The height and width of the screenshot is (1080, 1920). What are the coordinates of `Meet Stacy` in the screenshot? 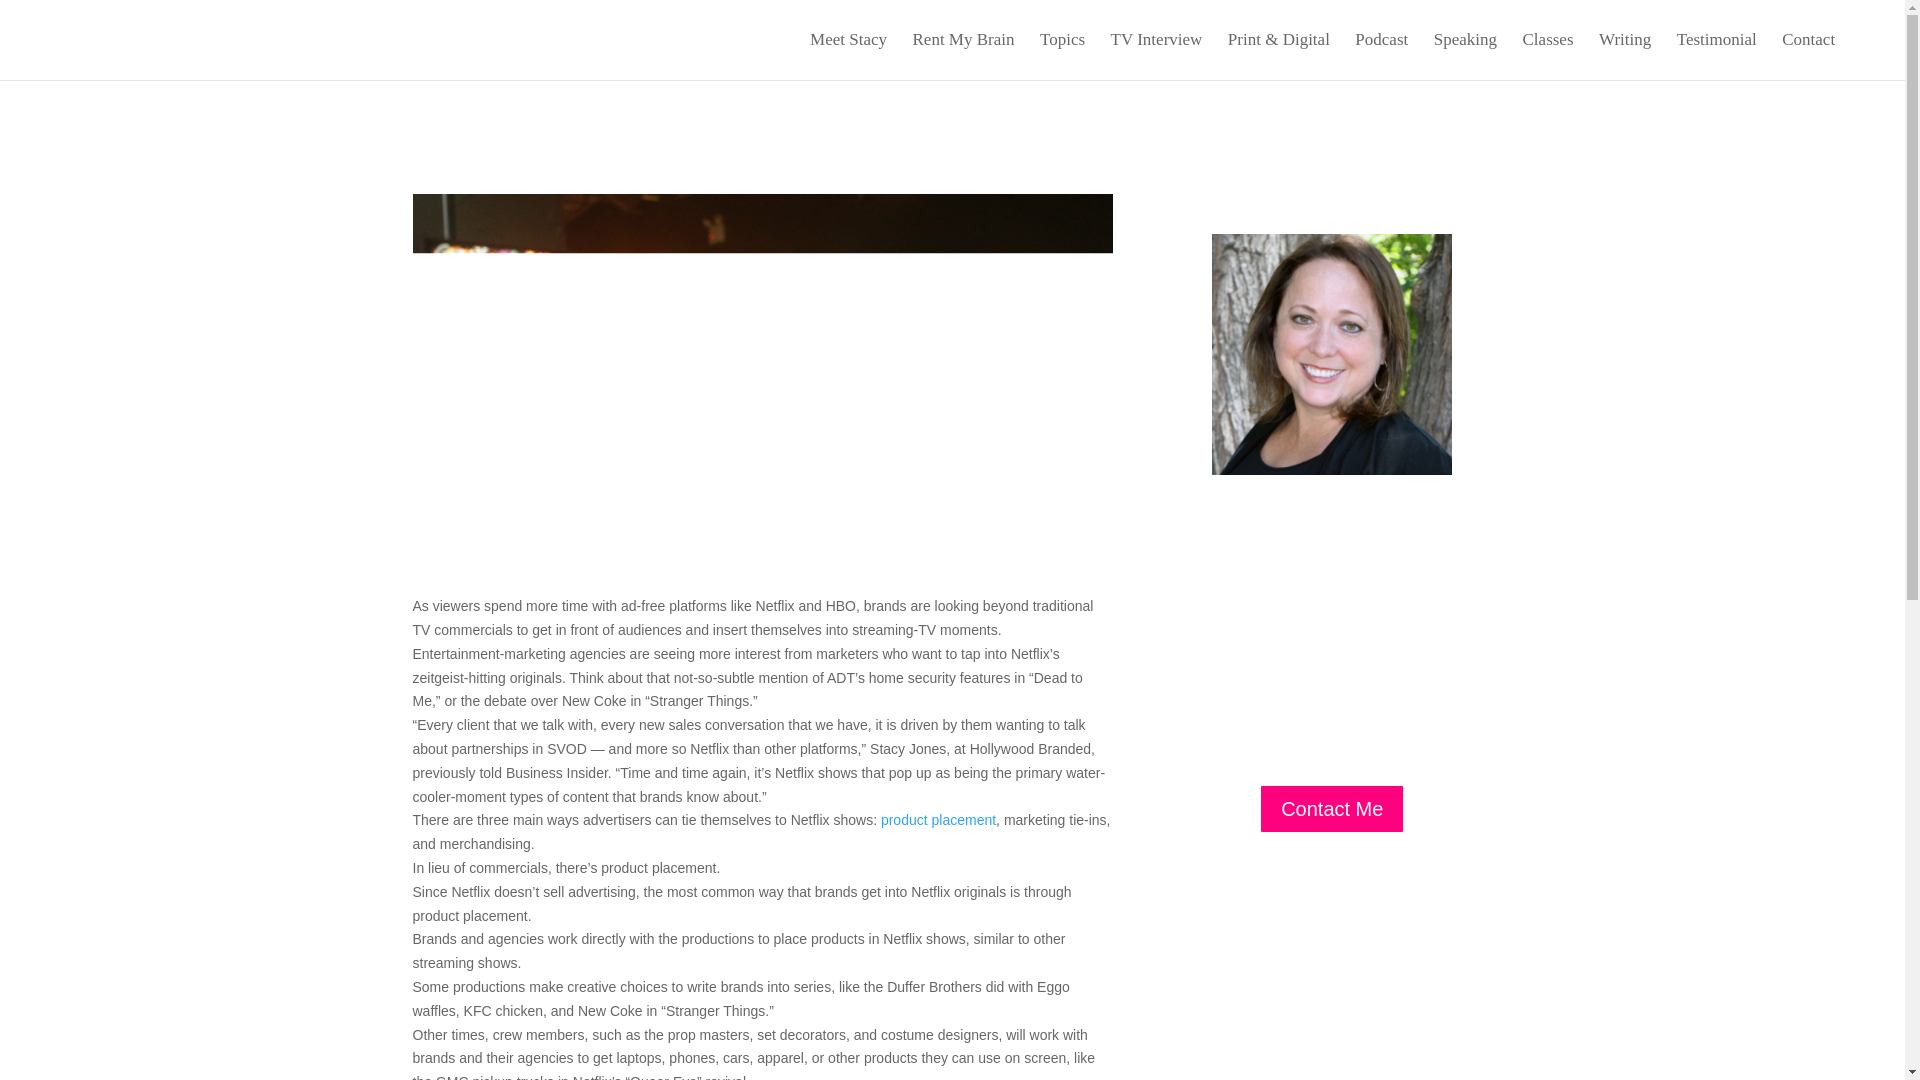 It's located at (848, 56).